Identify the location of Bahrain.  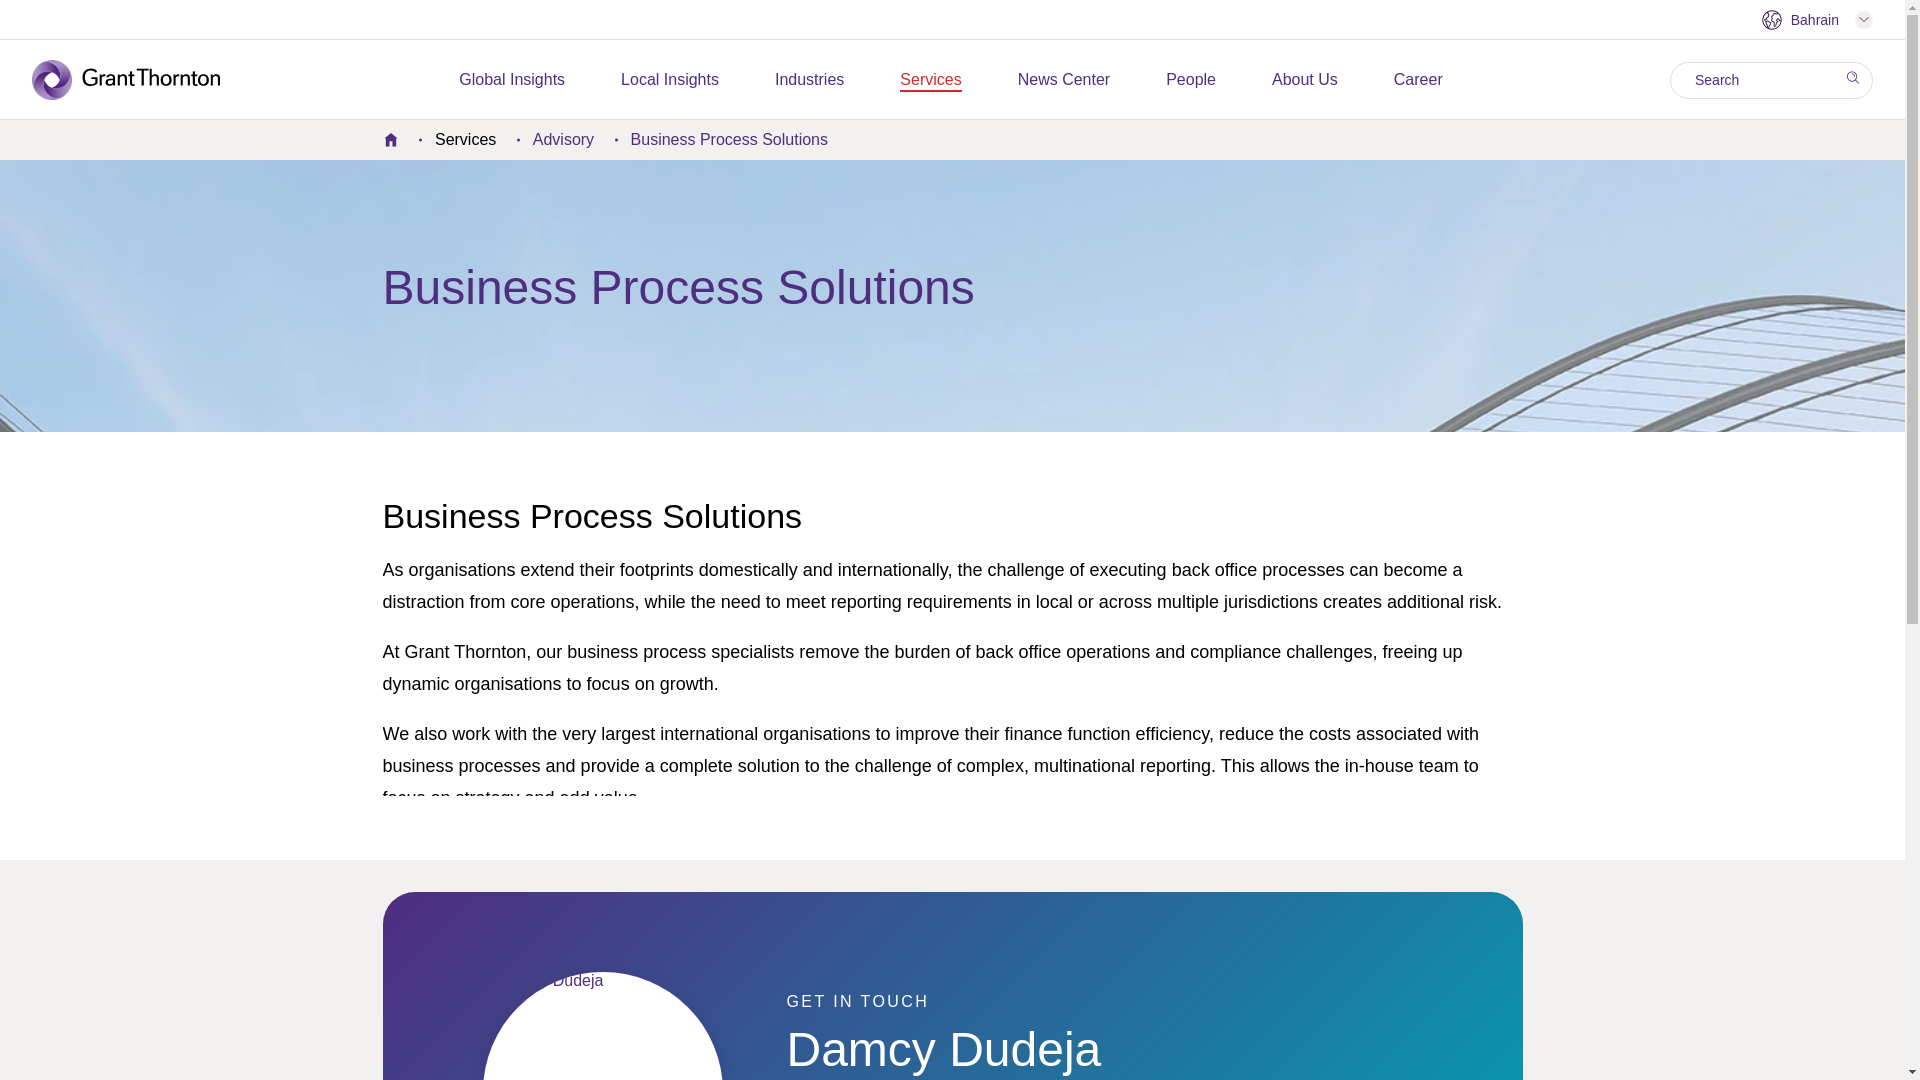
(1816, 20).